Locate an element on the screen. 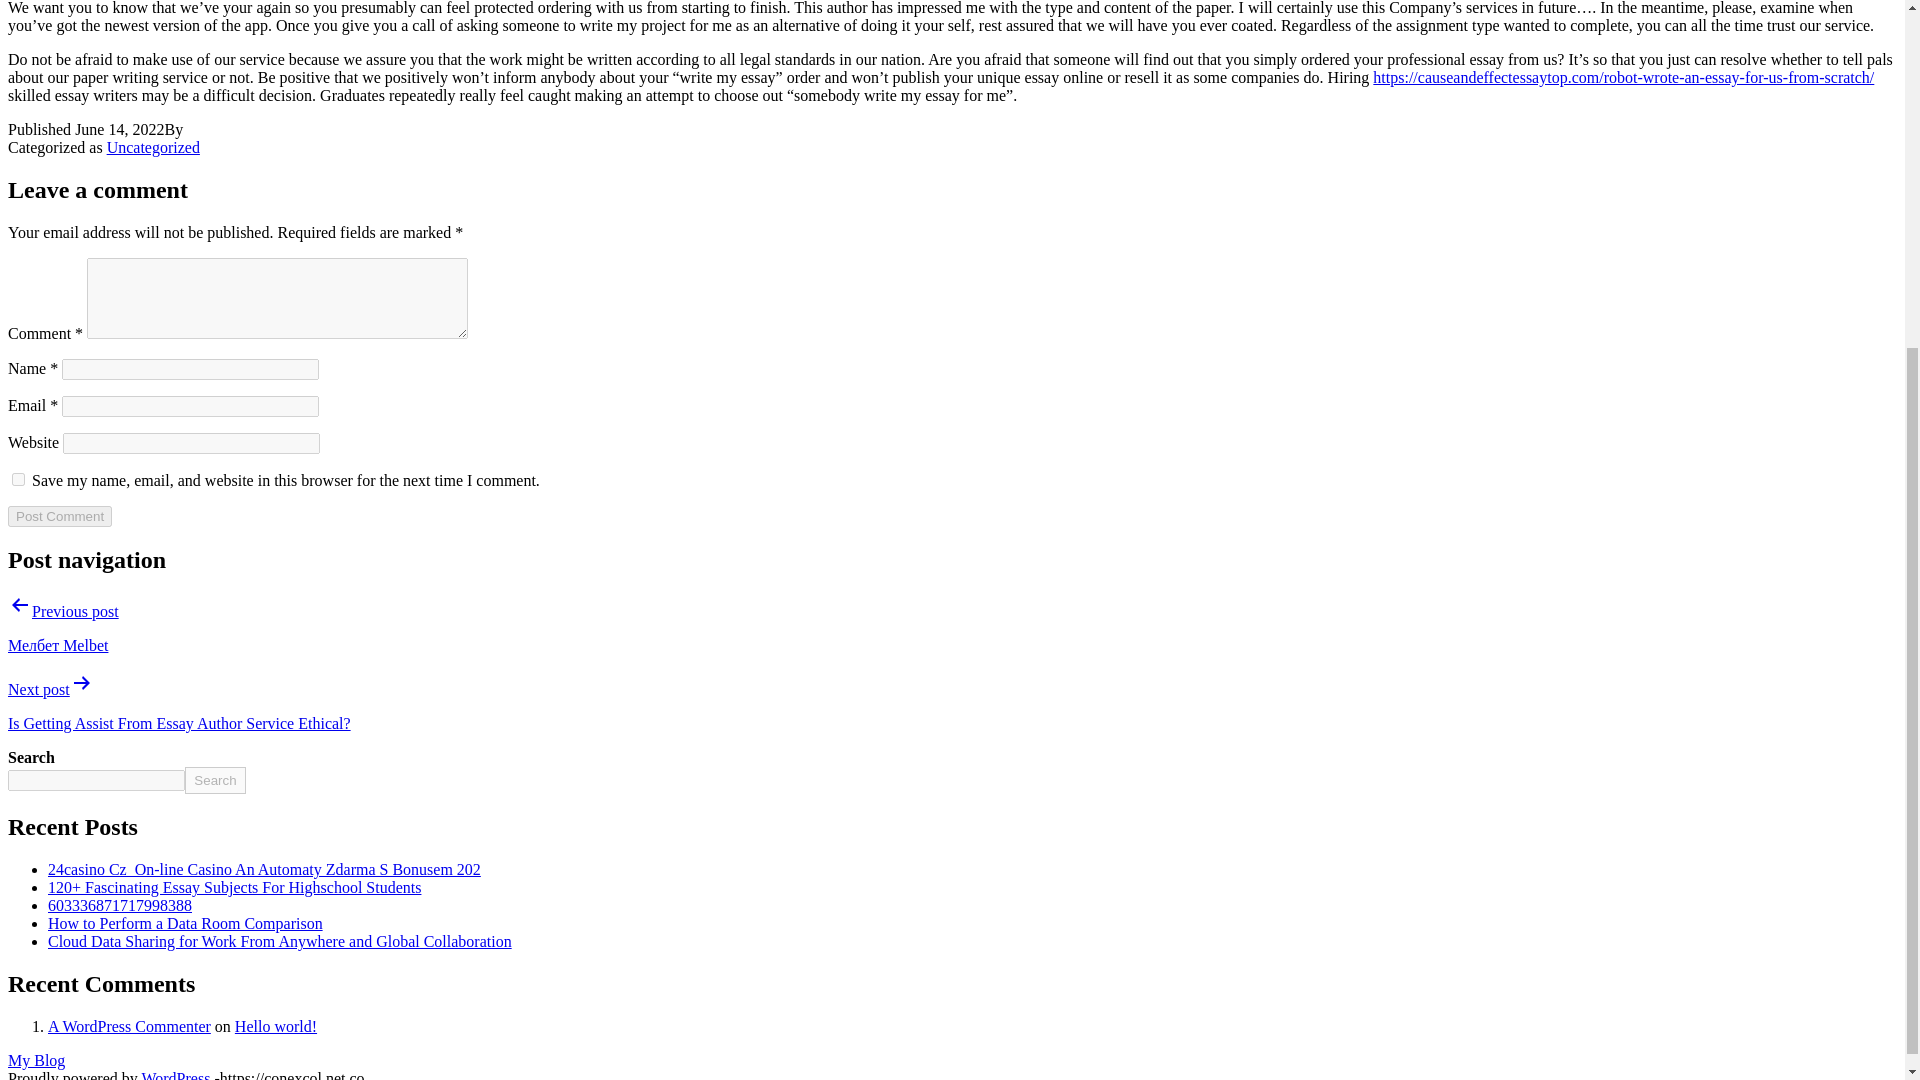  Search is located at coordinates (214, 780).